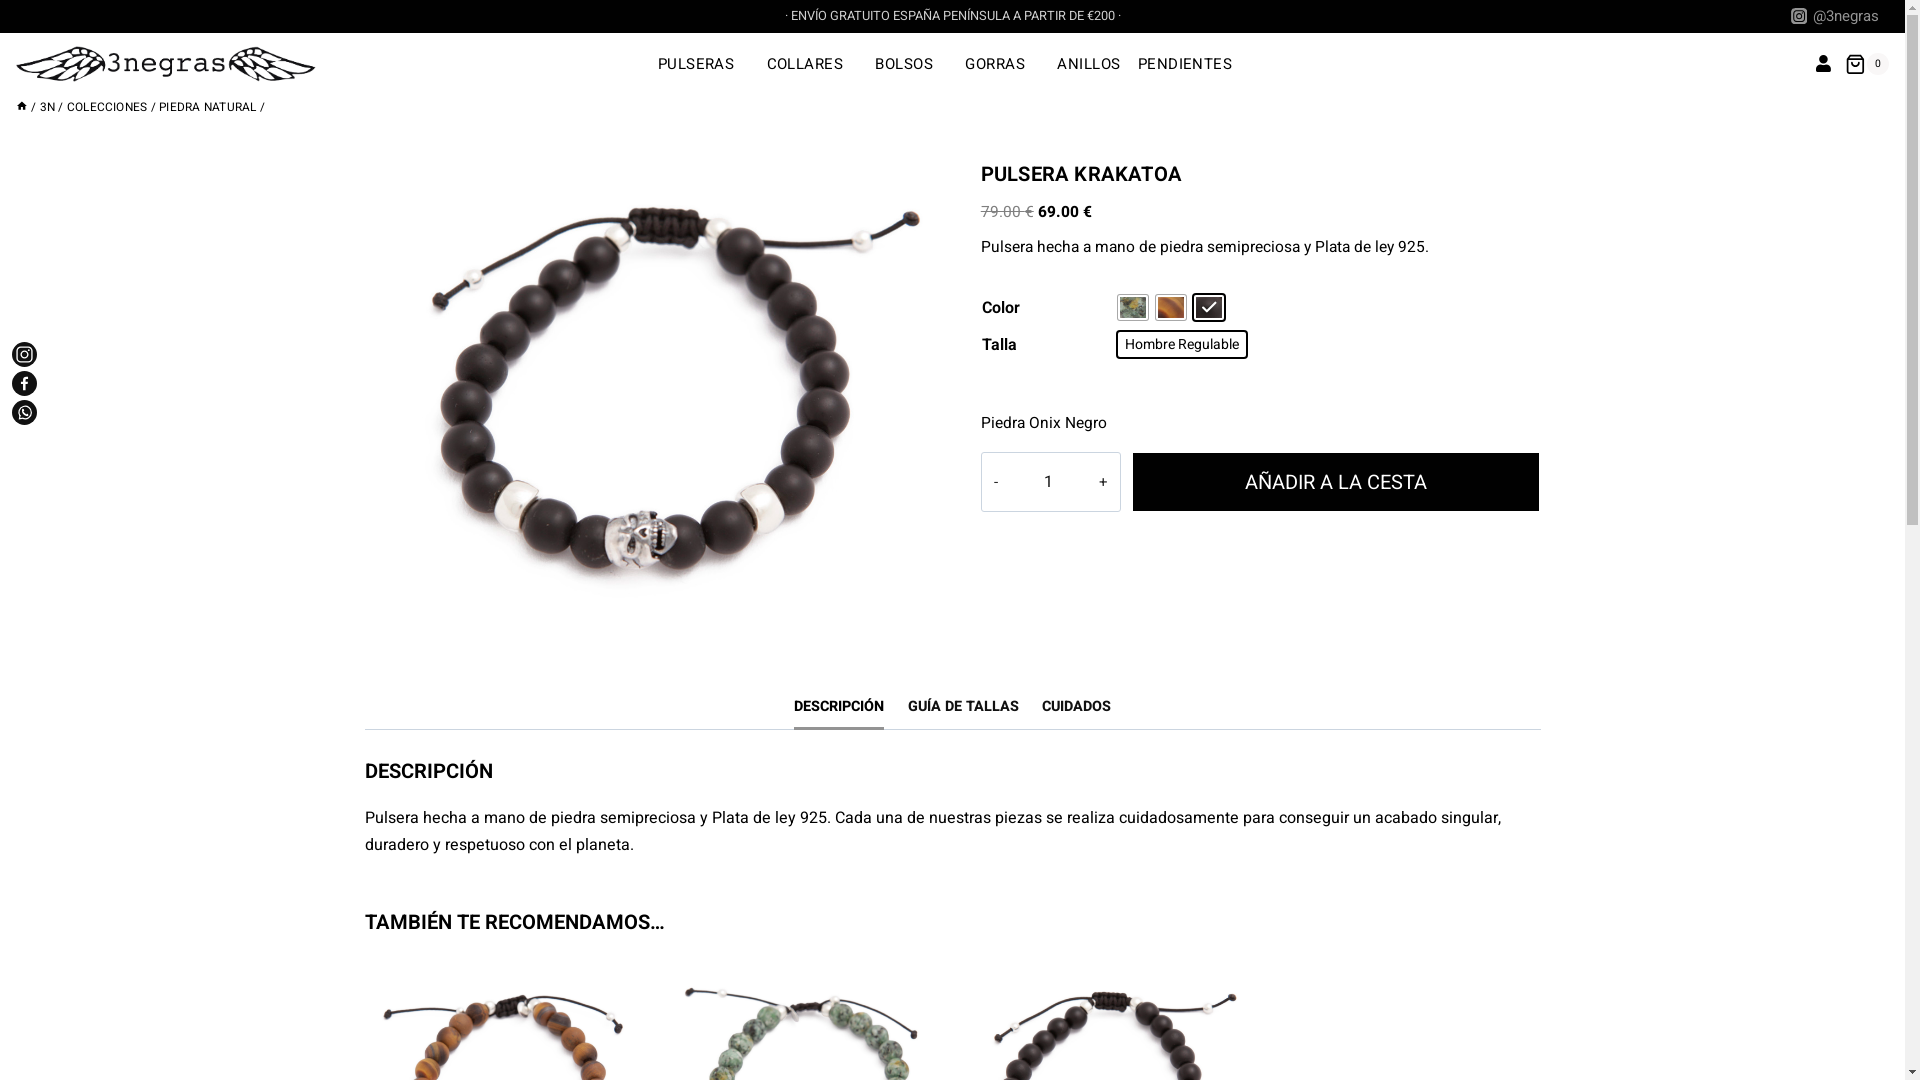  What do you see at coordinates (1171, 308) in the screenshot?
I see `Piedra Ojo de tigre` at bounding box center [1171, 308].